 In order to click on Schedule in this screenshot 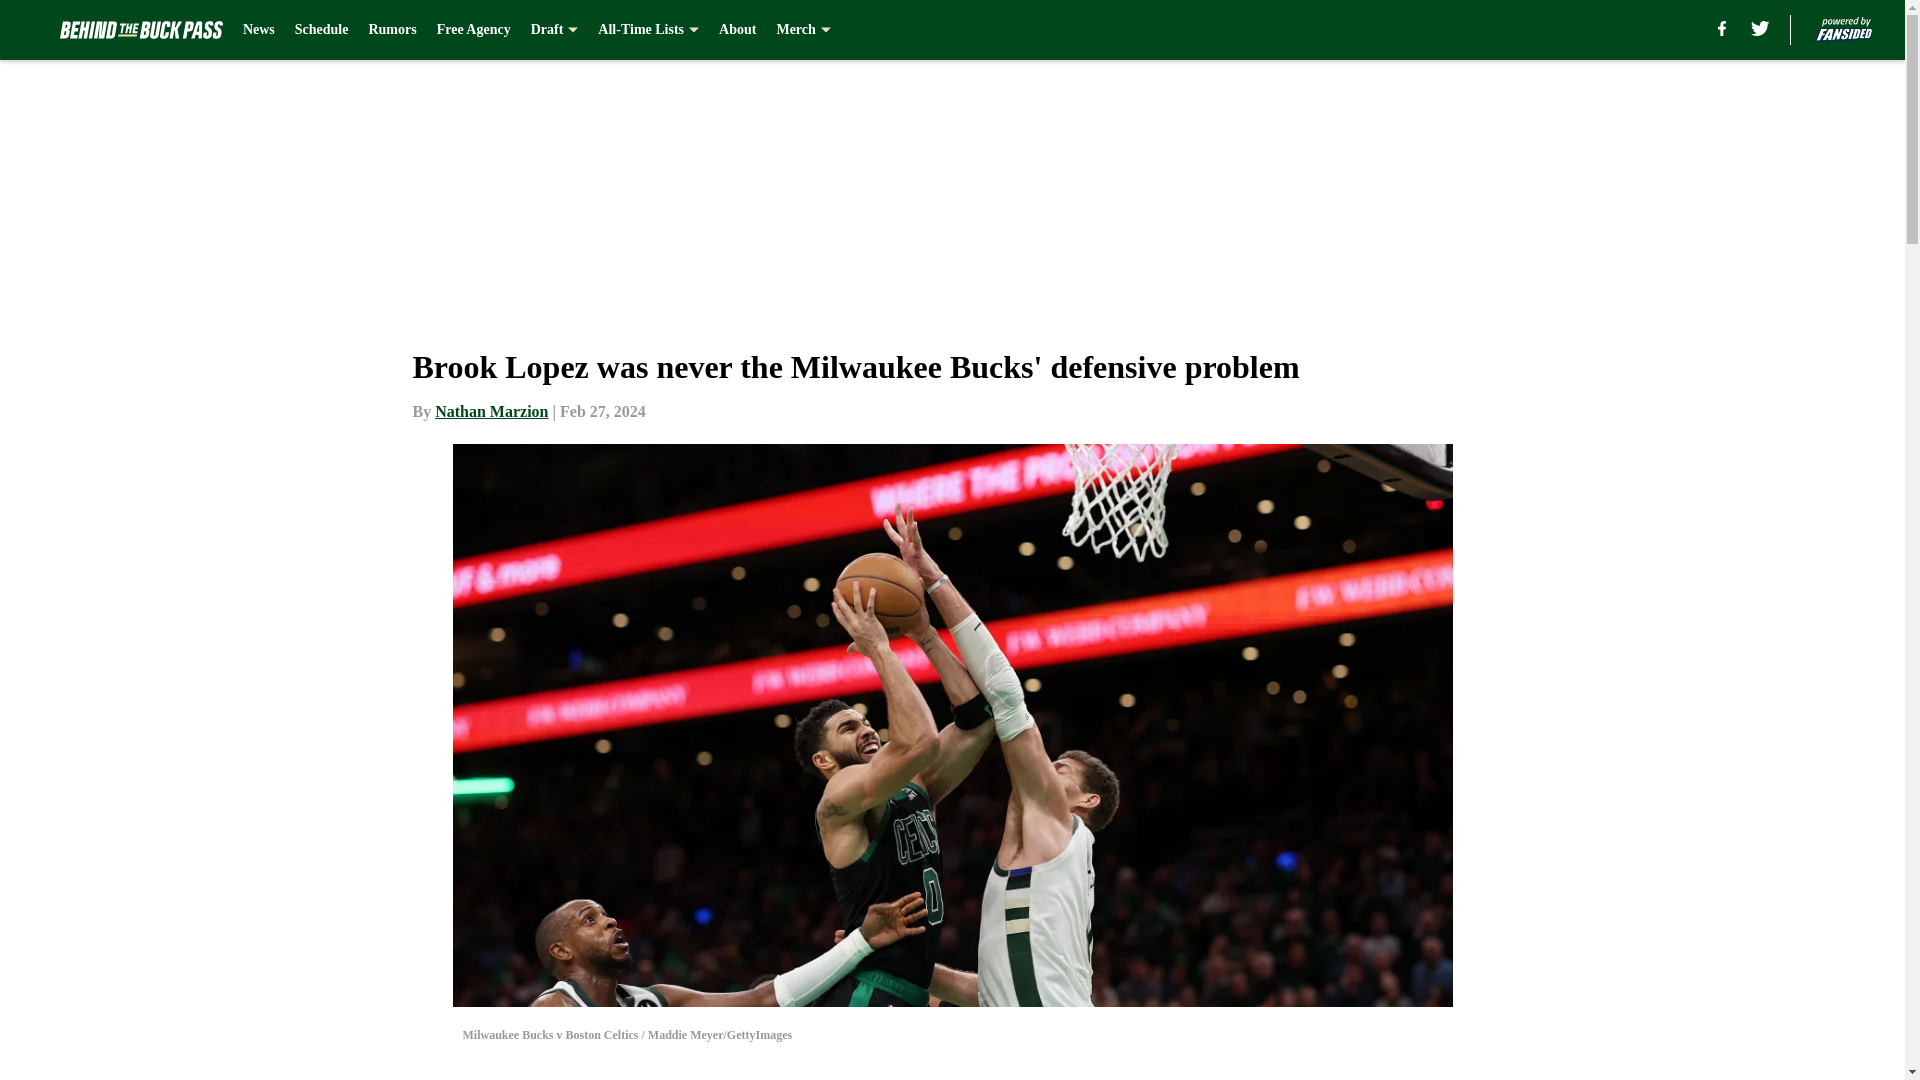, I will do `click(322, 30)`.